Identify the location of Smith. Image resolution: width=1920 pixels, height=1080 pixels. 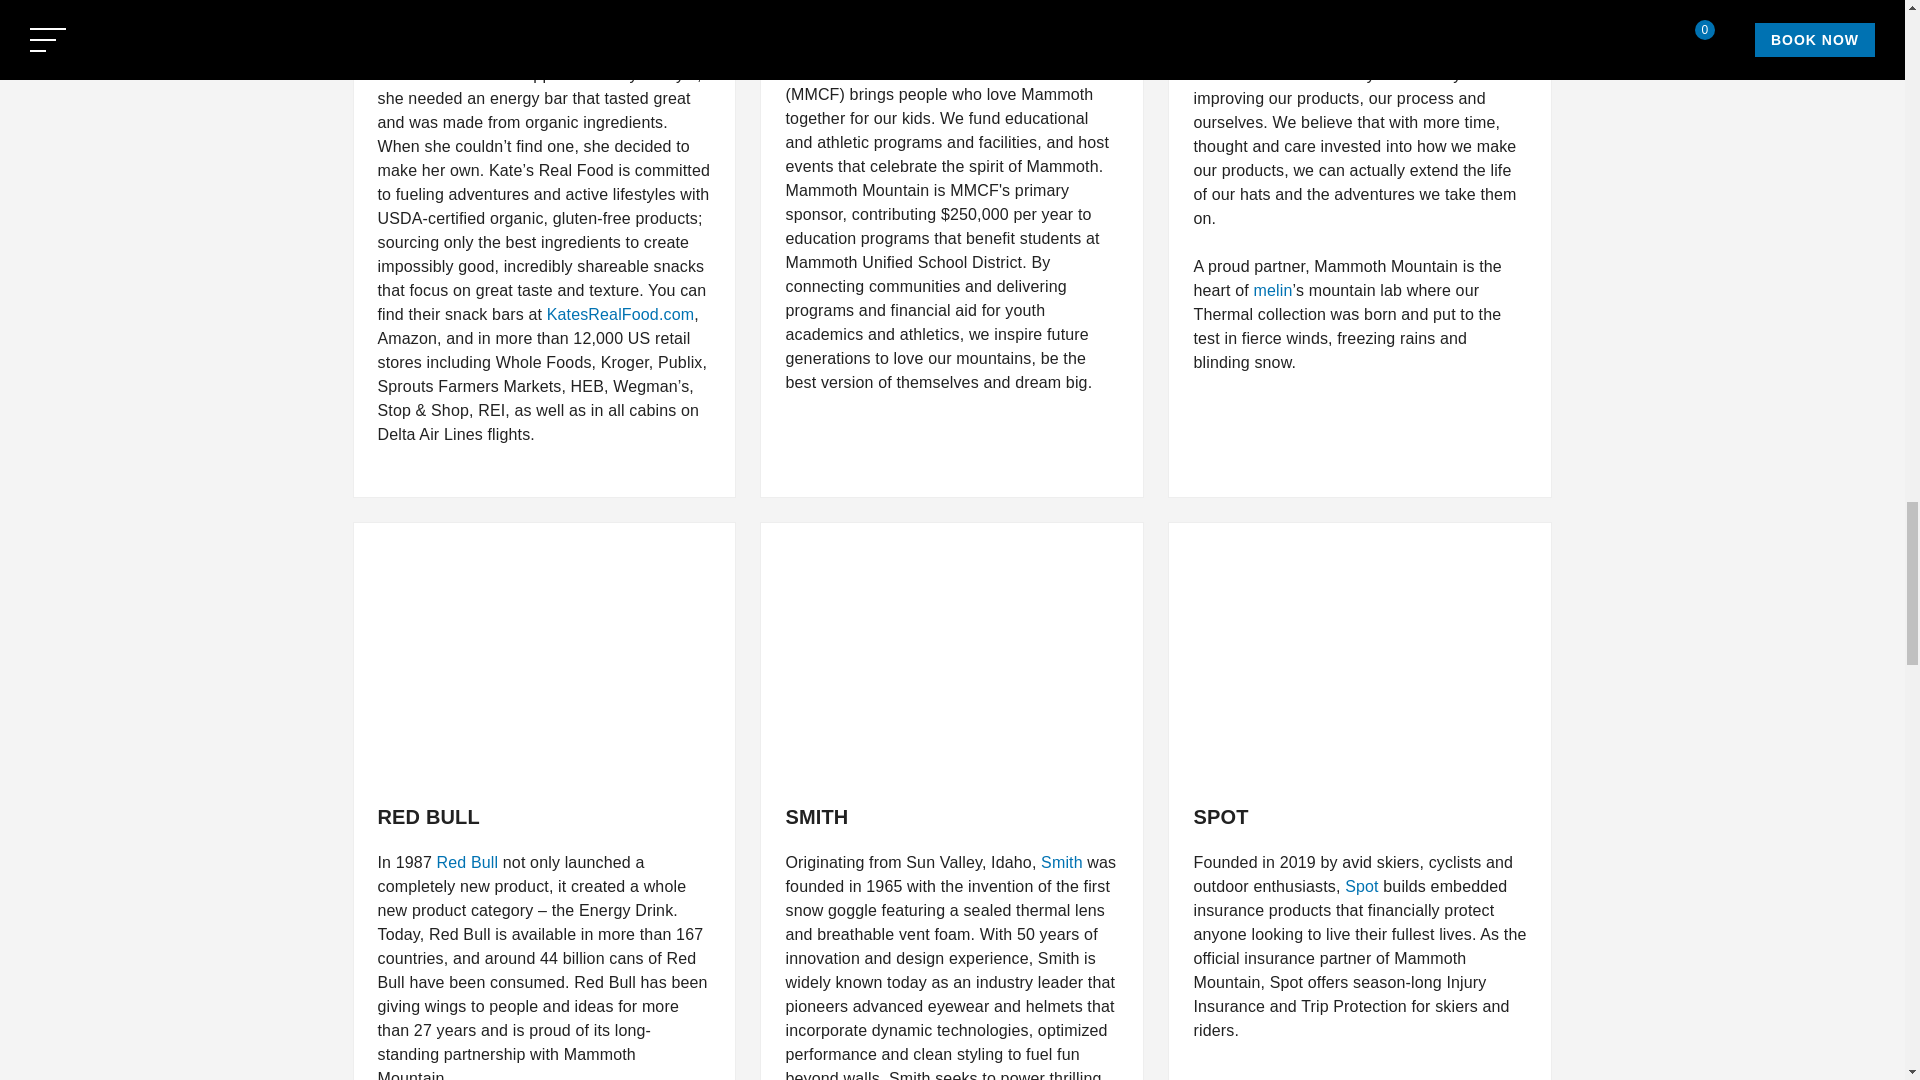
(1061, 862).